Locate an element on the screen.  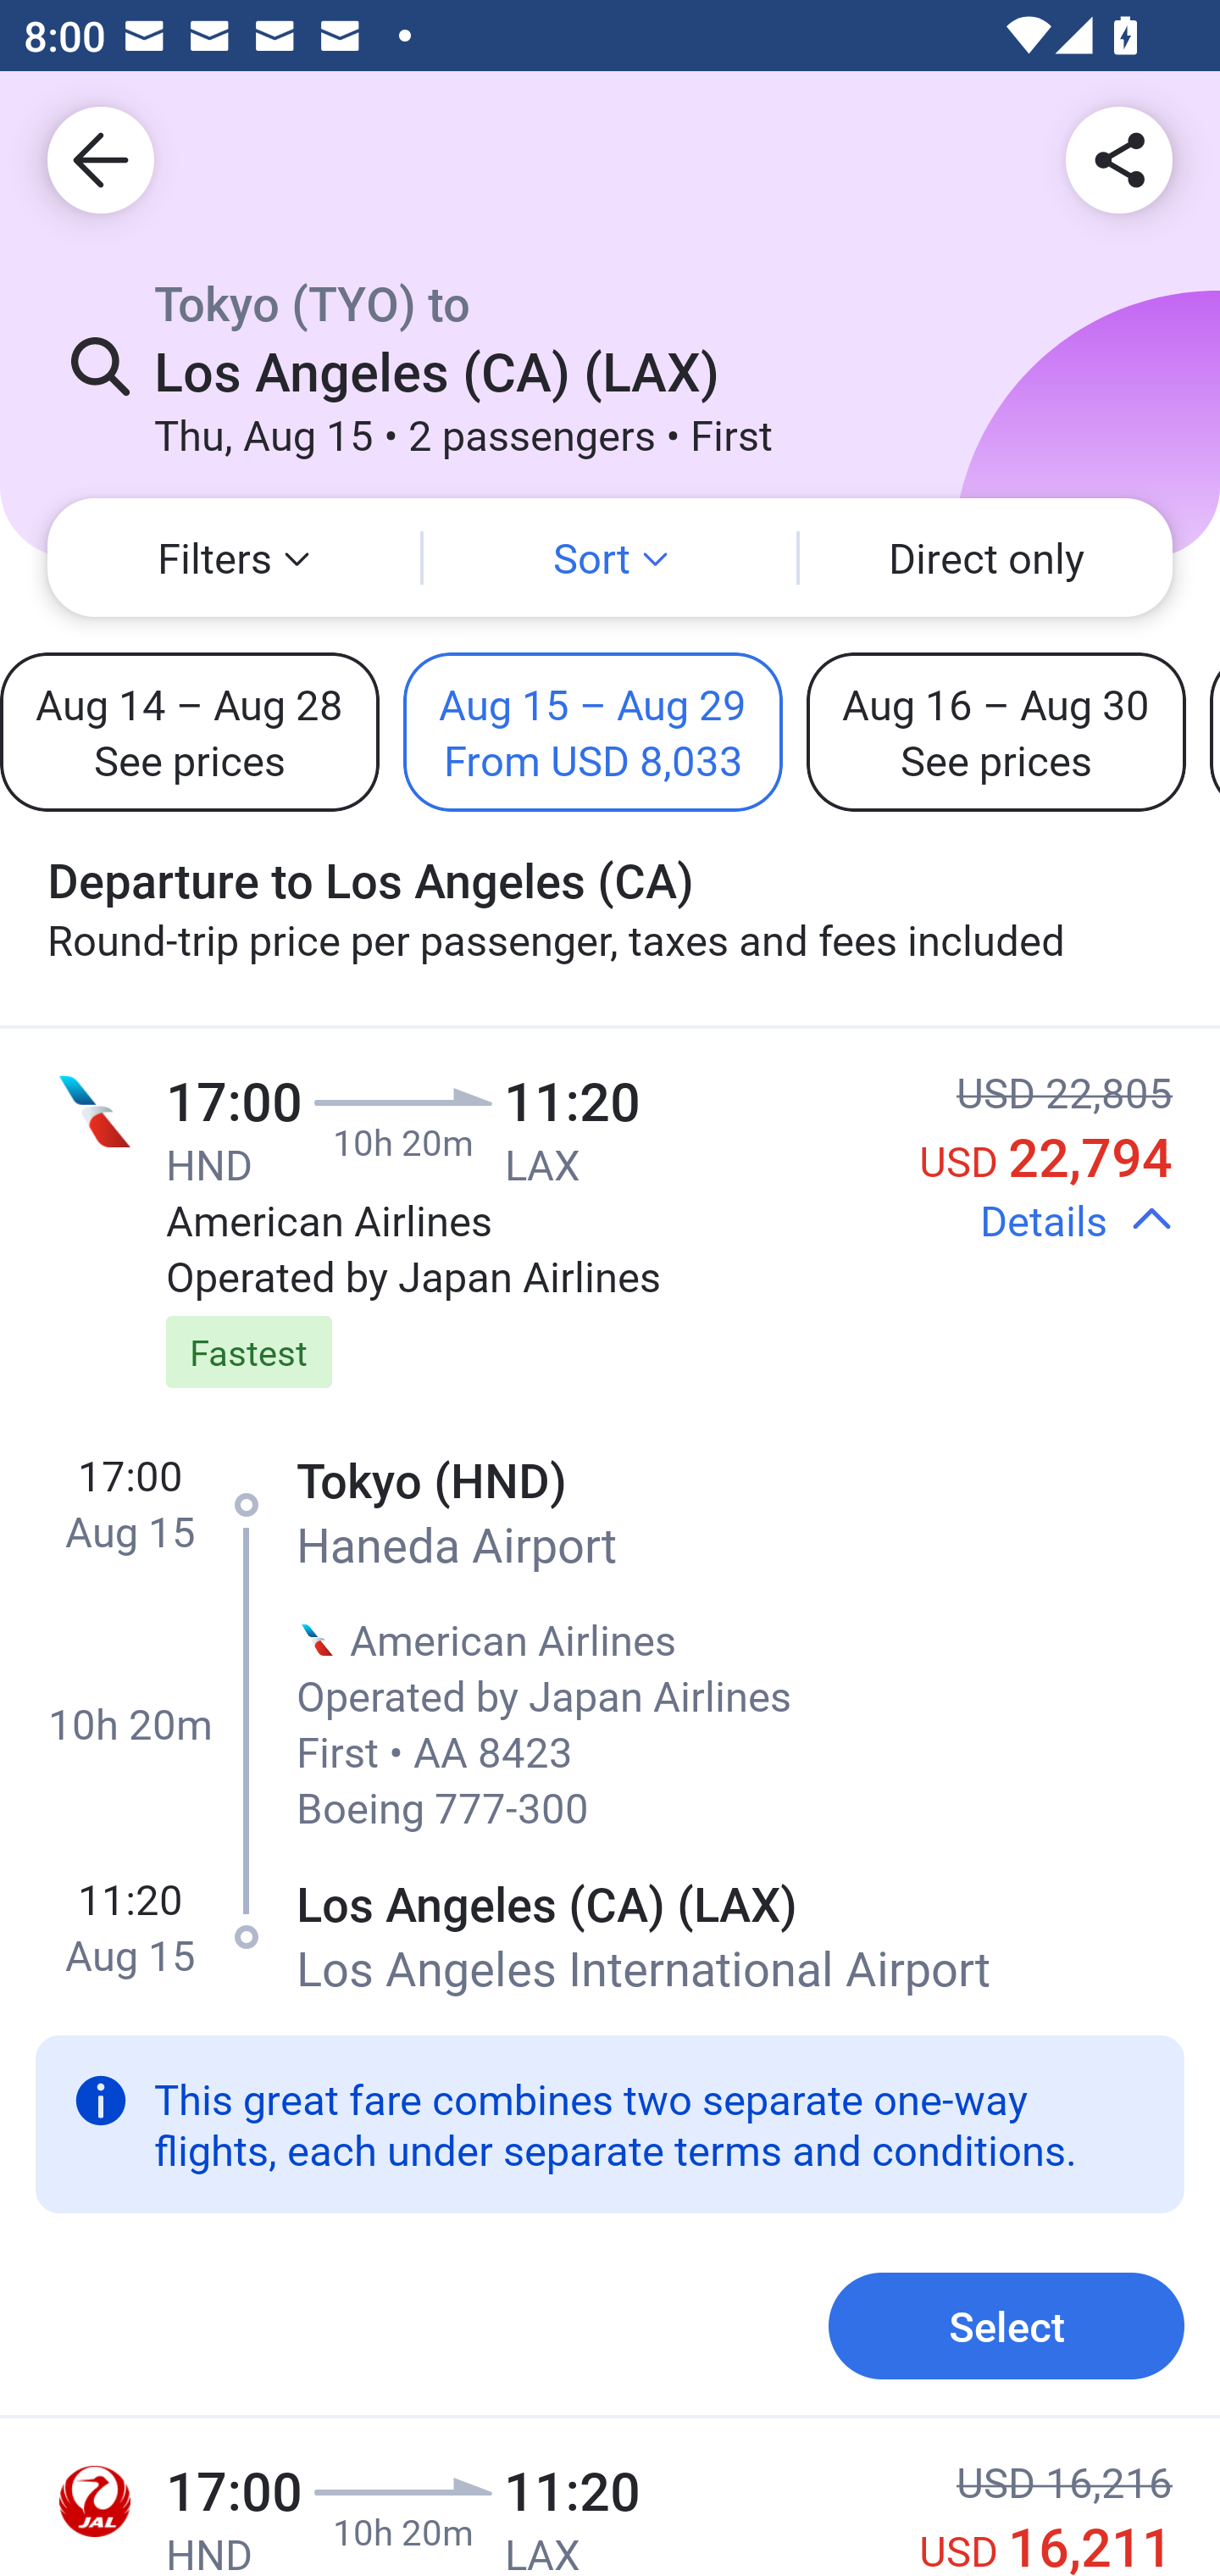
Select is located at coordinates (1006, 2326).